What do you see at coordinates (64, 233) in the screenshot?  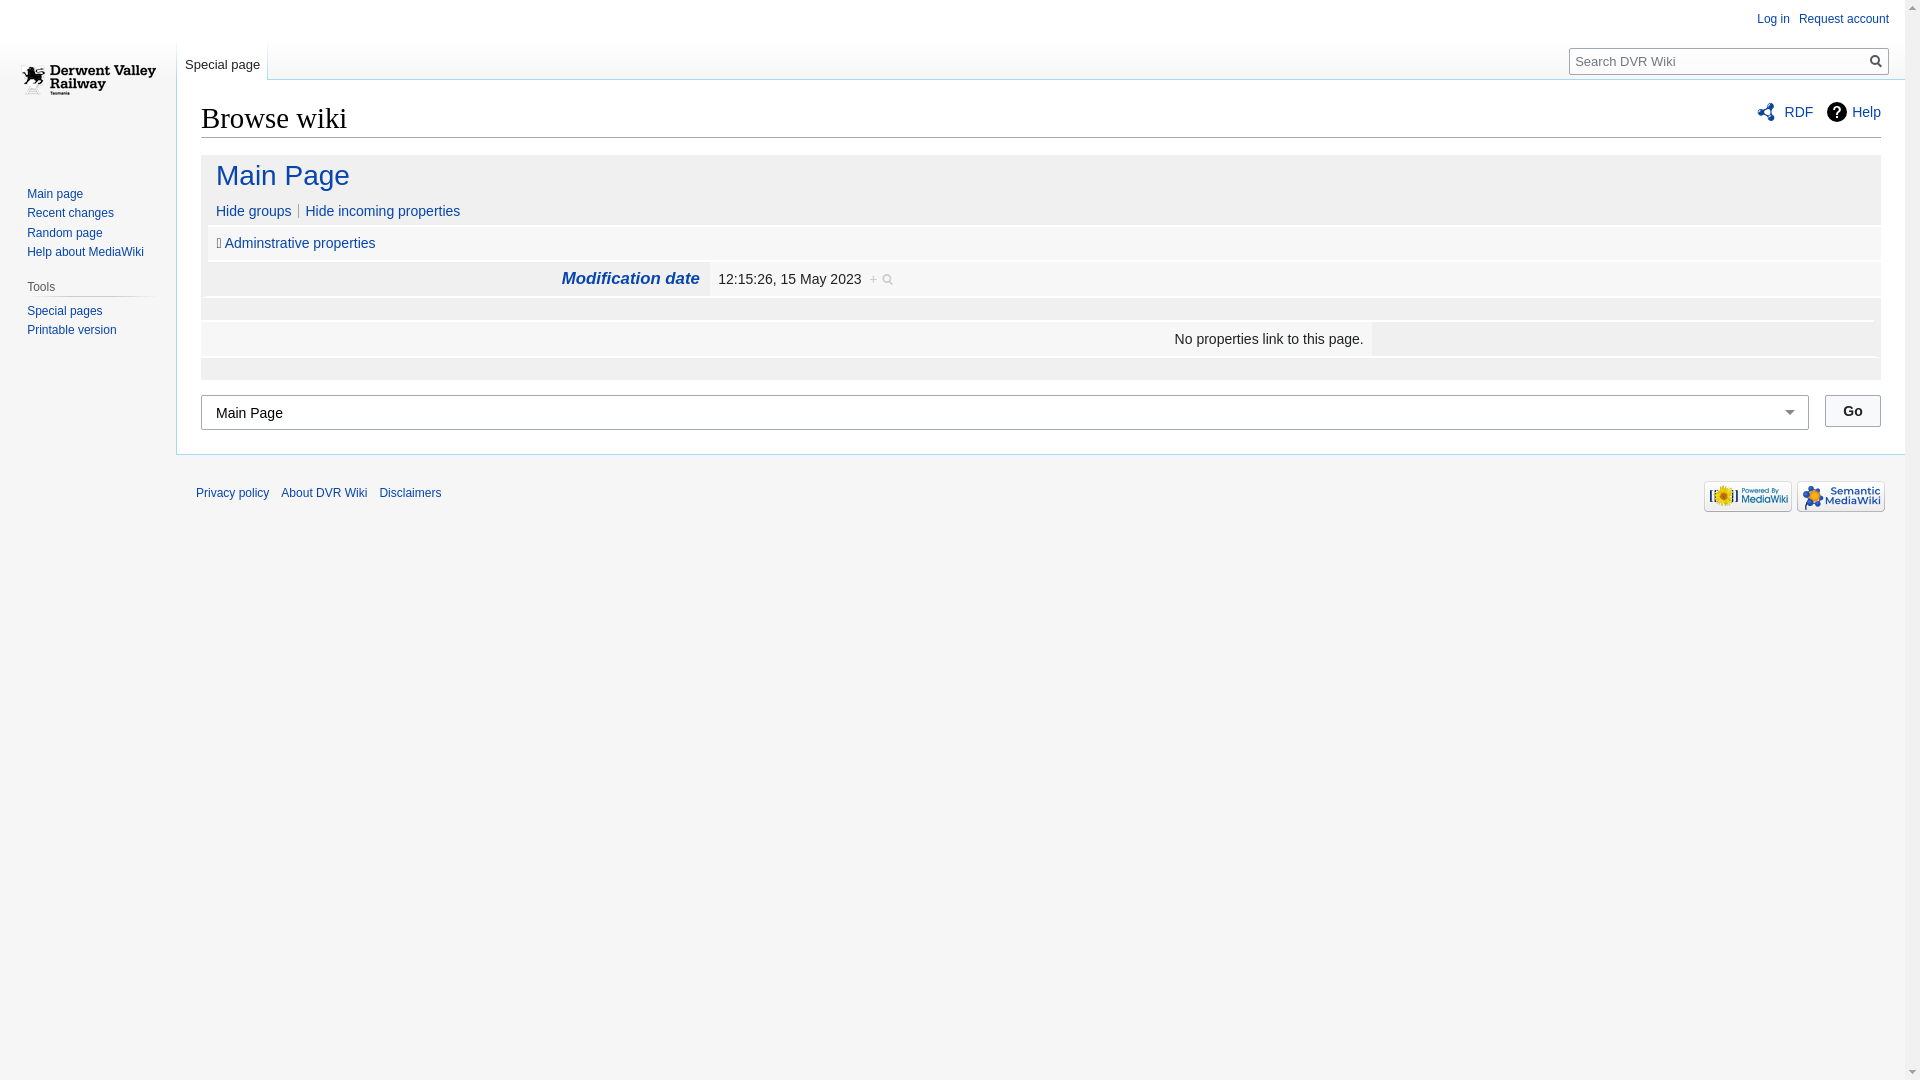 I see `Random page` at bounding box center [64, 233].